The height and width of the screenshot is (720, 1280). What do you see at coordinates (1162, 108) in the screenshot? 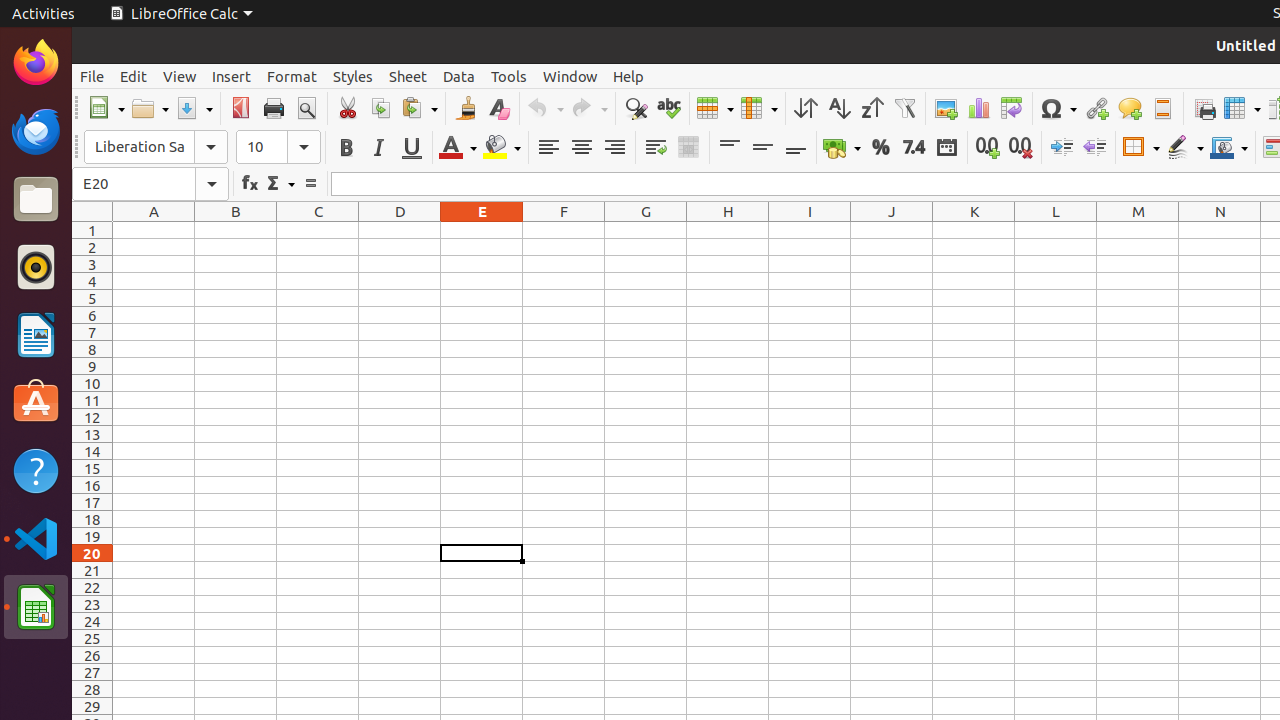
I see `Headers and Footers` at bounding box center [1162, 108].